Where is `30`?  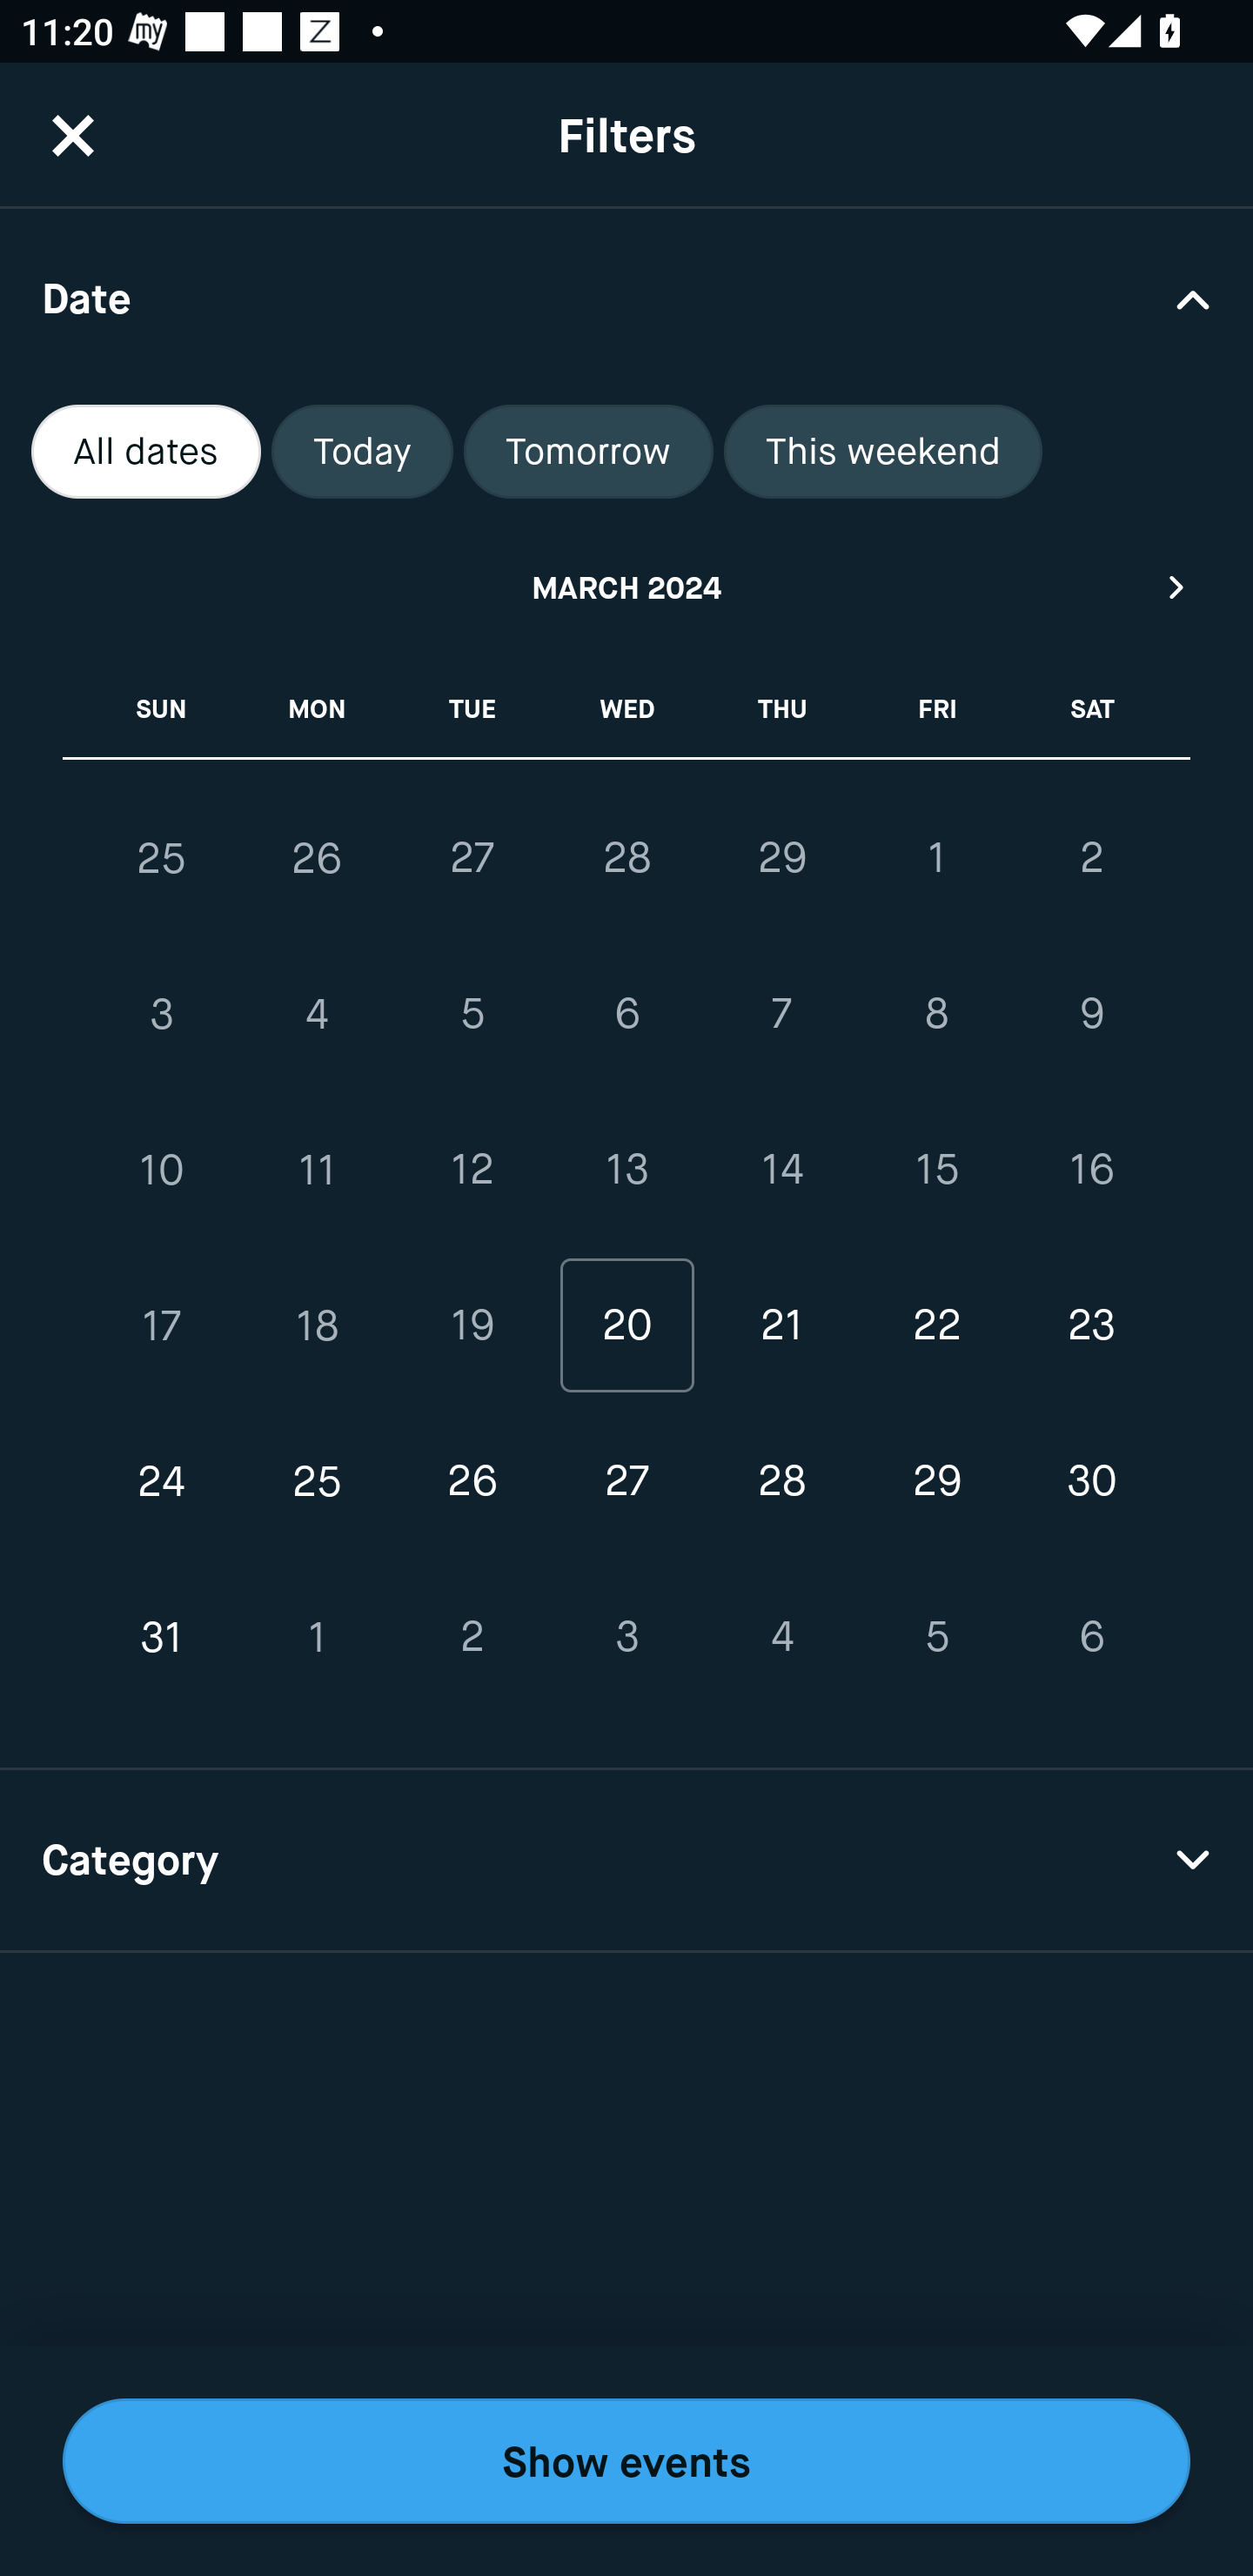 30 is located at coordinates (1091, 1481).